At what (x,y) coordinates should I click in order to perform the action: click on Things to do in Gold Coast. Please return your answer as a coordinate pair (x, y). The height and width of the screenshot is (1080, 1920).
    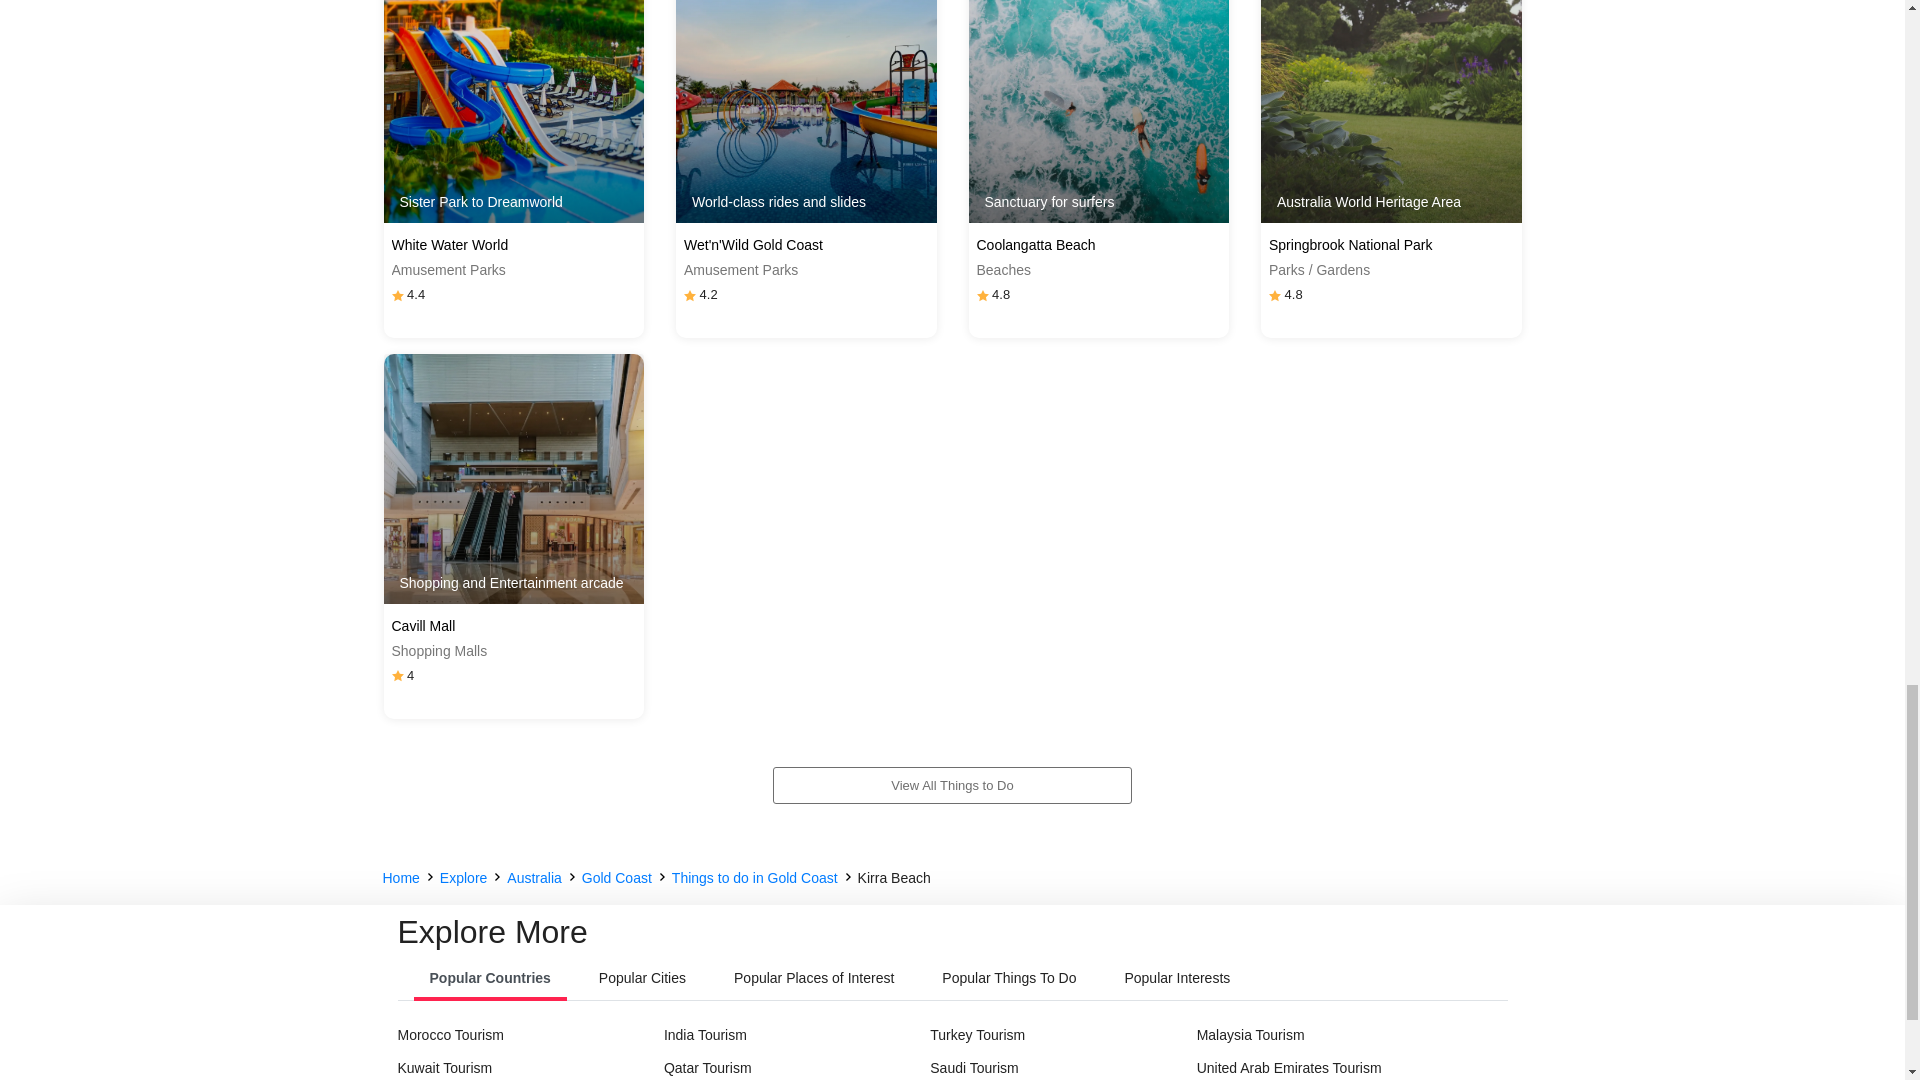
    Looking at the image, I should click on (754, 878).